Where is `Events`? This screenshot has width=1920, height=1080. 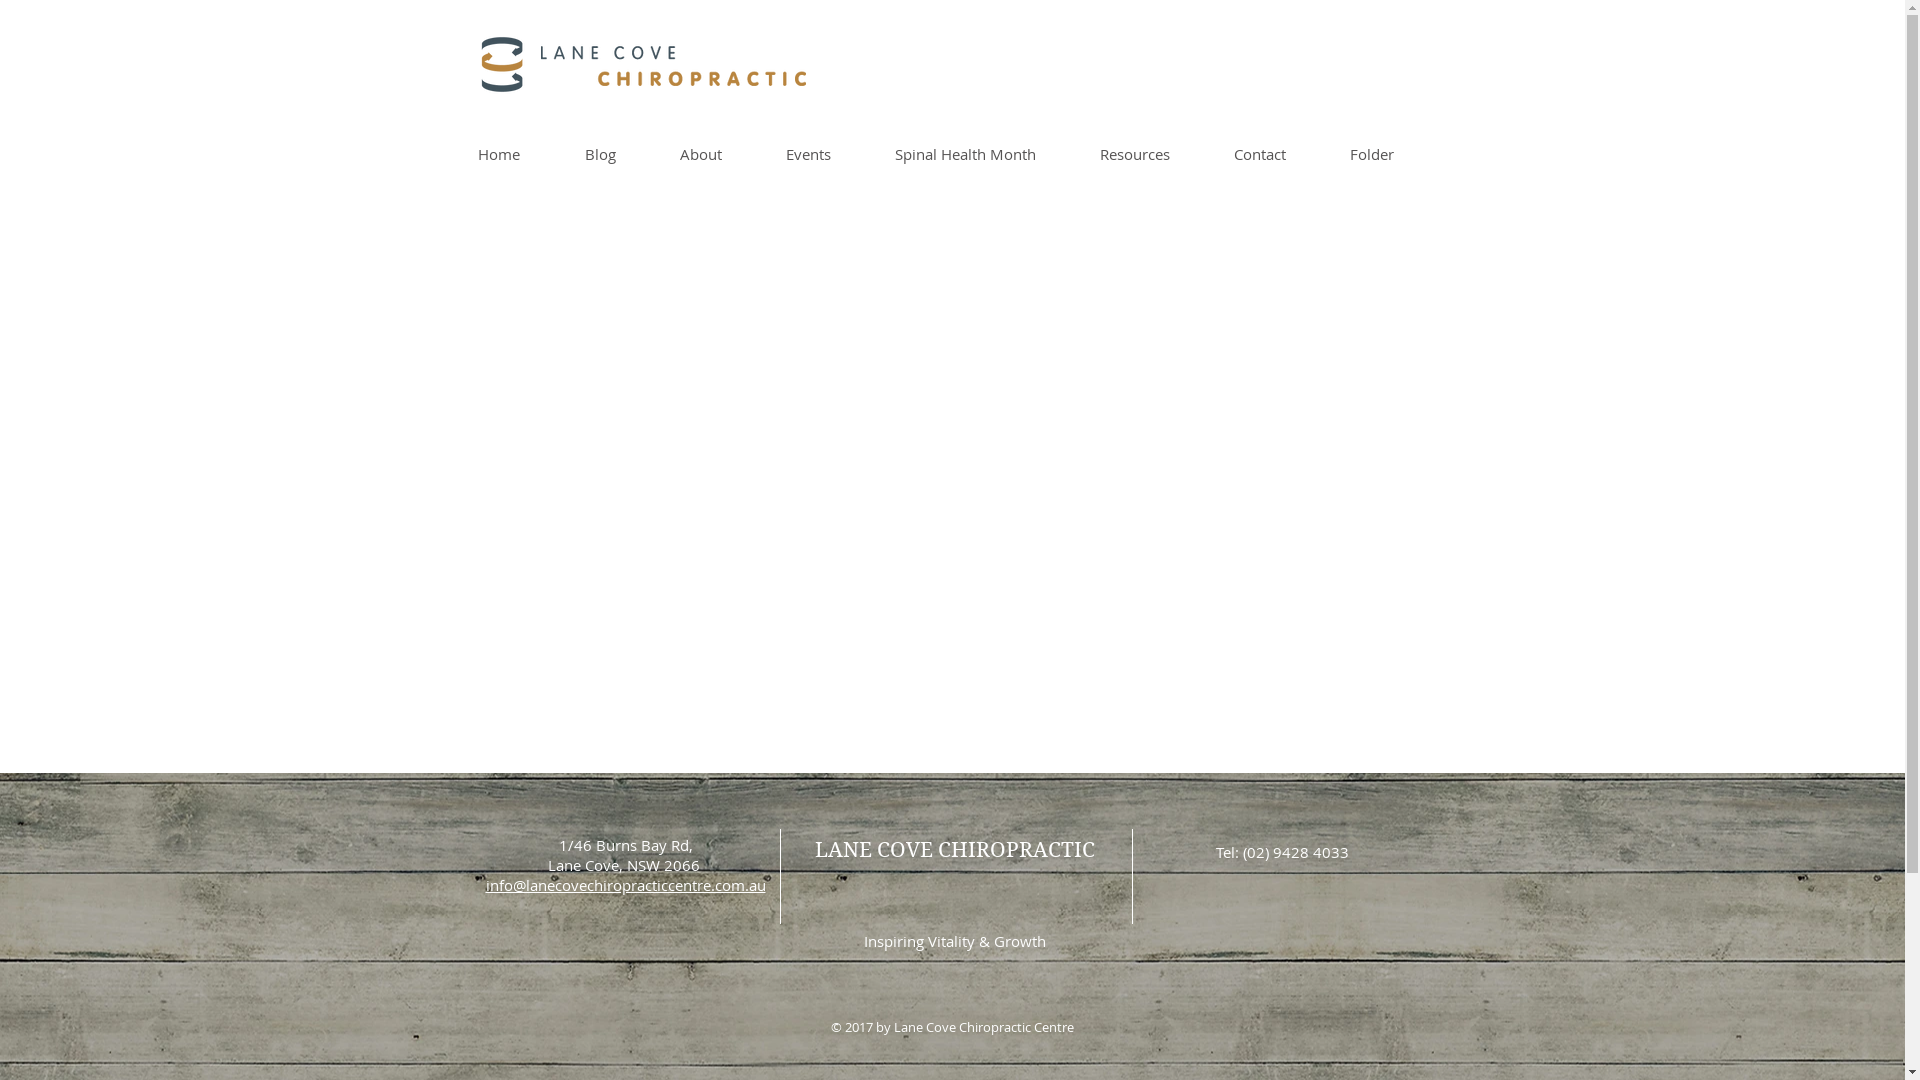
Events is located at coordinates (824, 154).